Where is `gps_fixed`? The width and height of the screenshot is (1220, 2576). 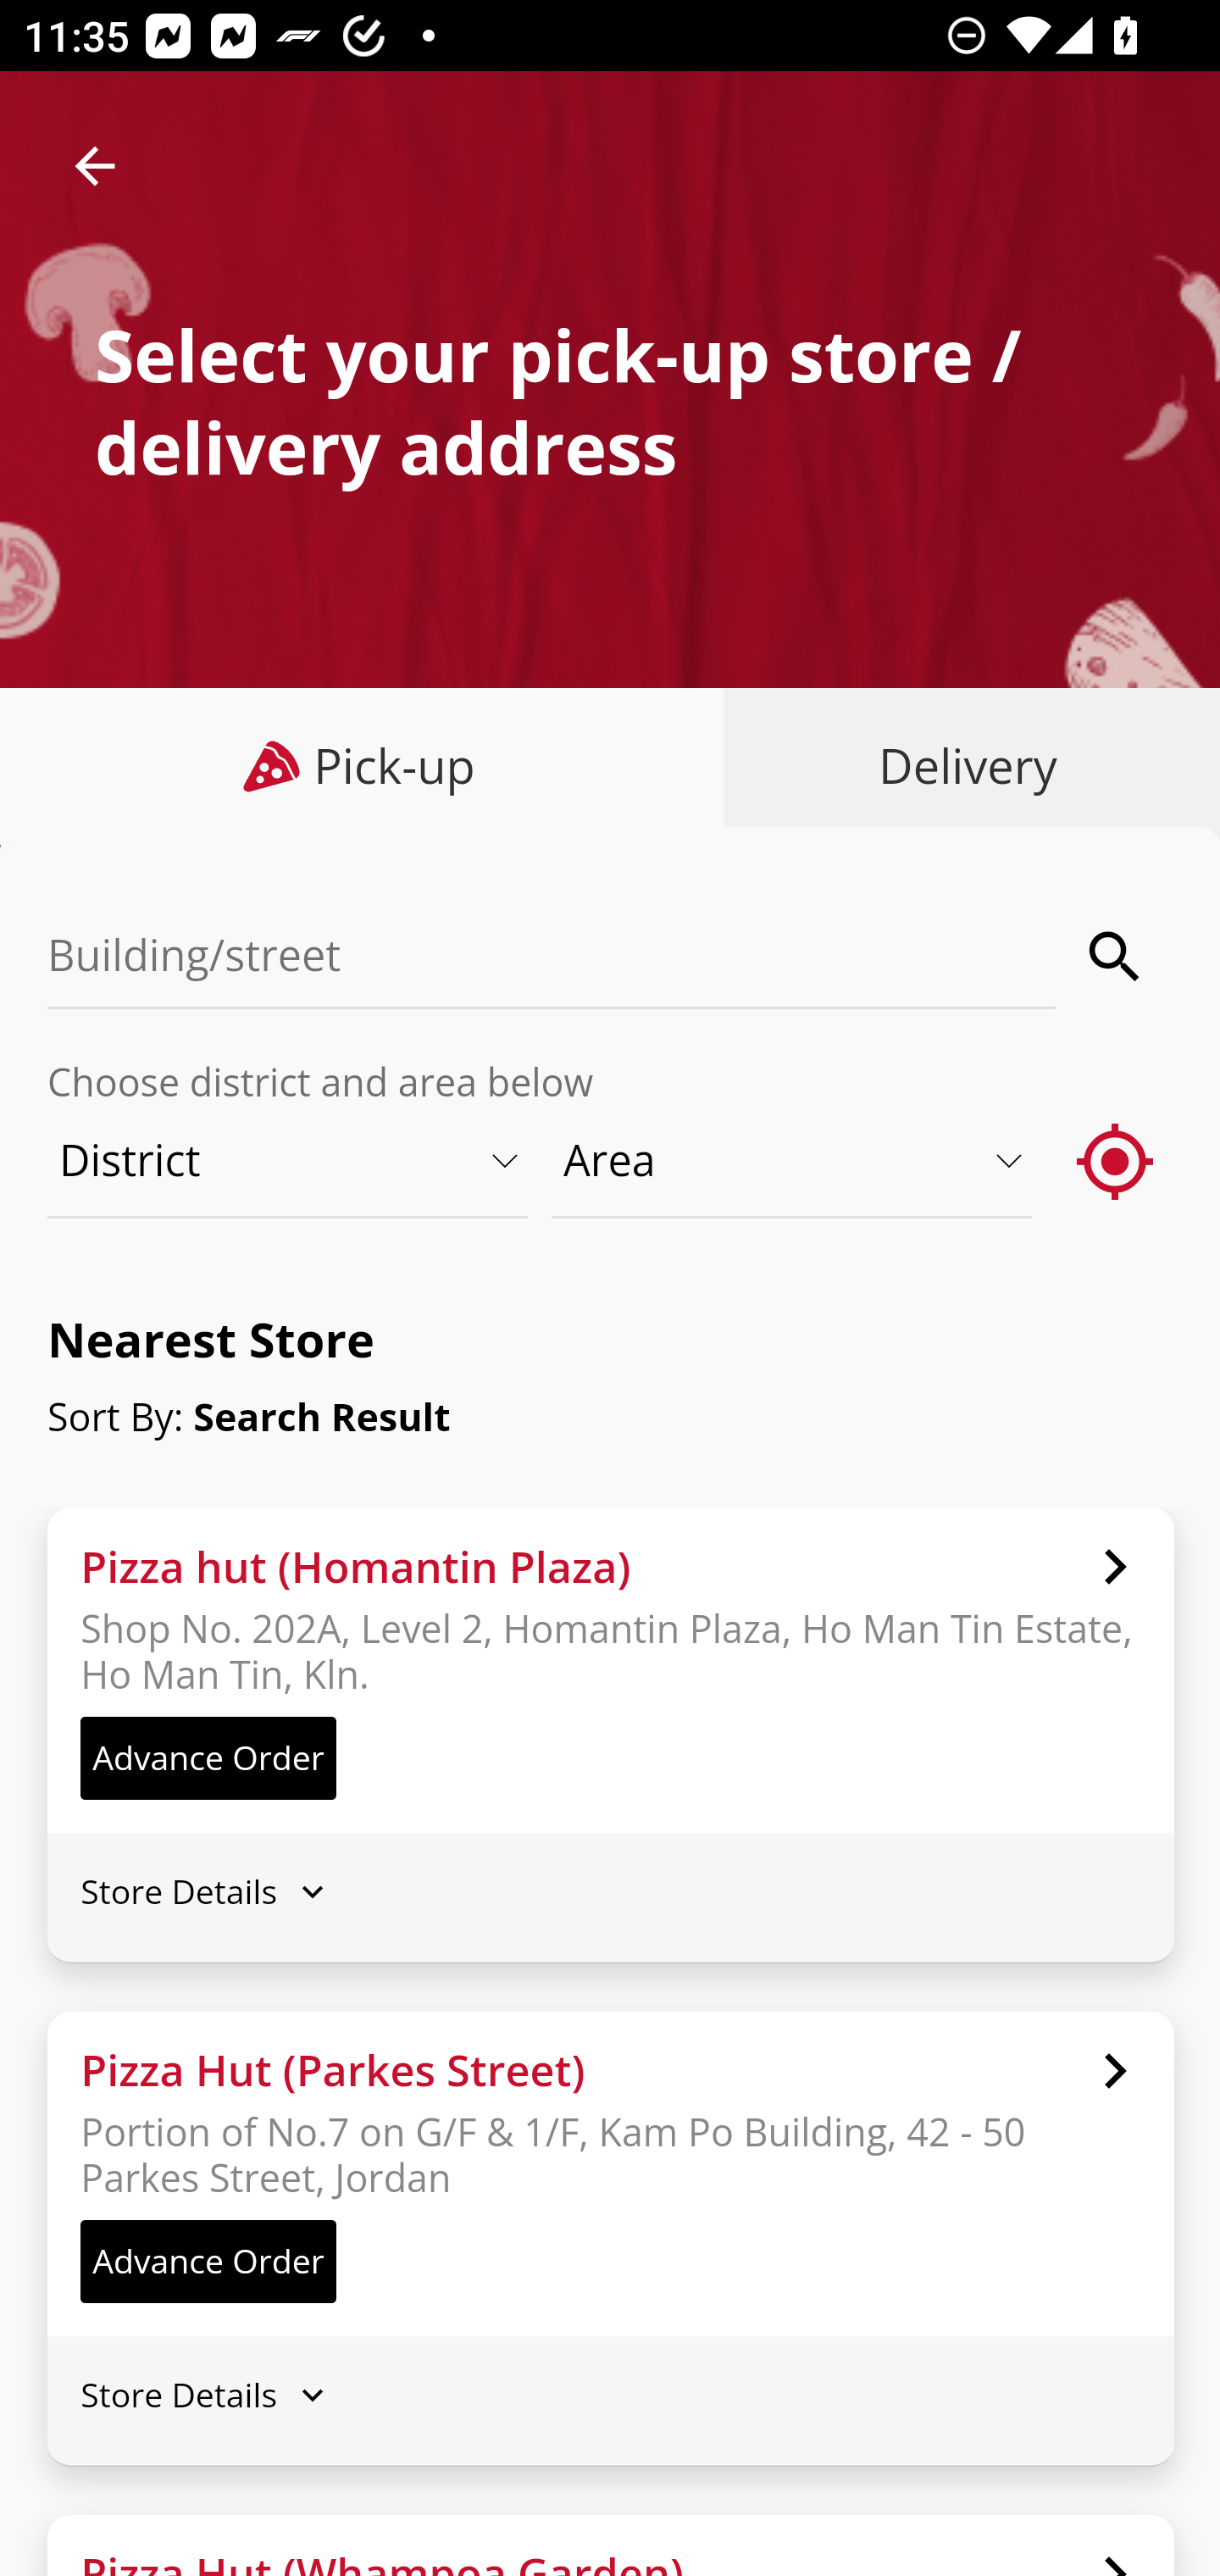 gps_fixed is located at coordinates (1116, 1160).